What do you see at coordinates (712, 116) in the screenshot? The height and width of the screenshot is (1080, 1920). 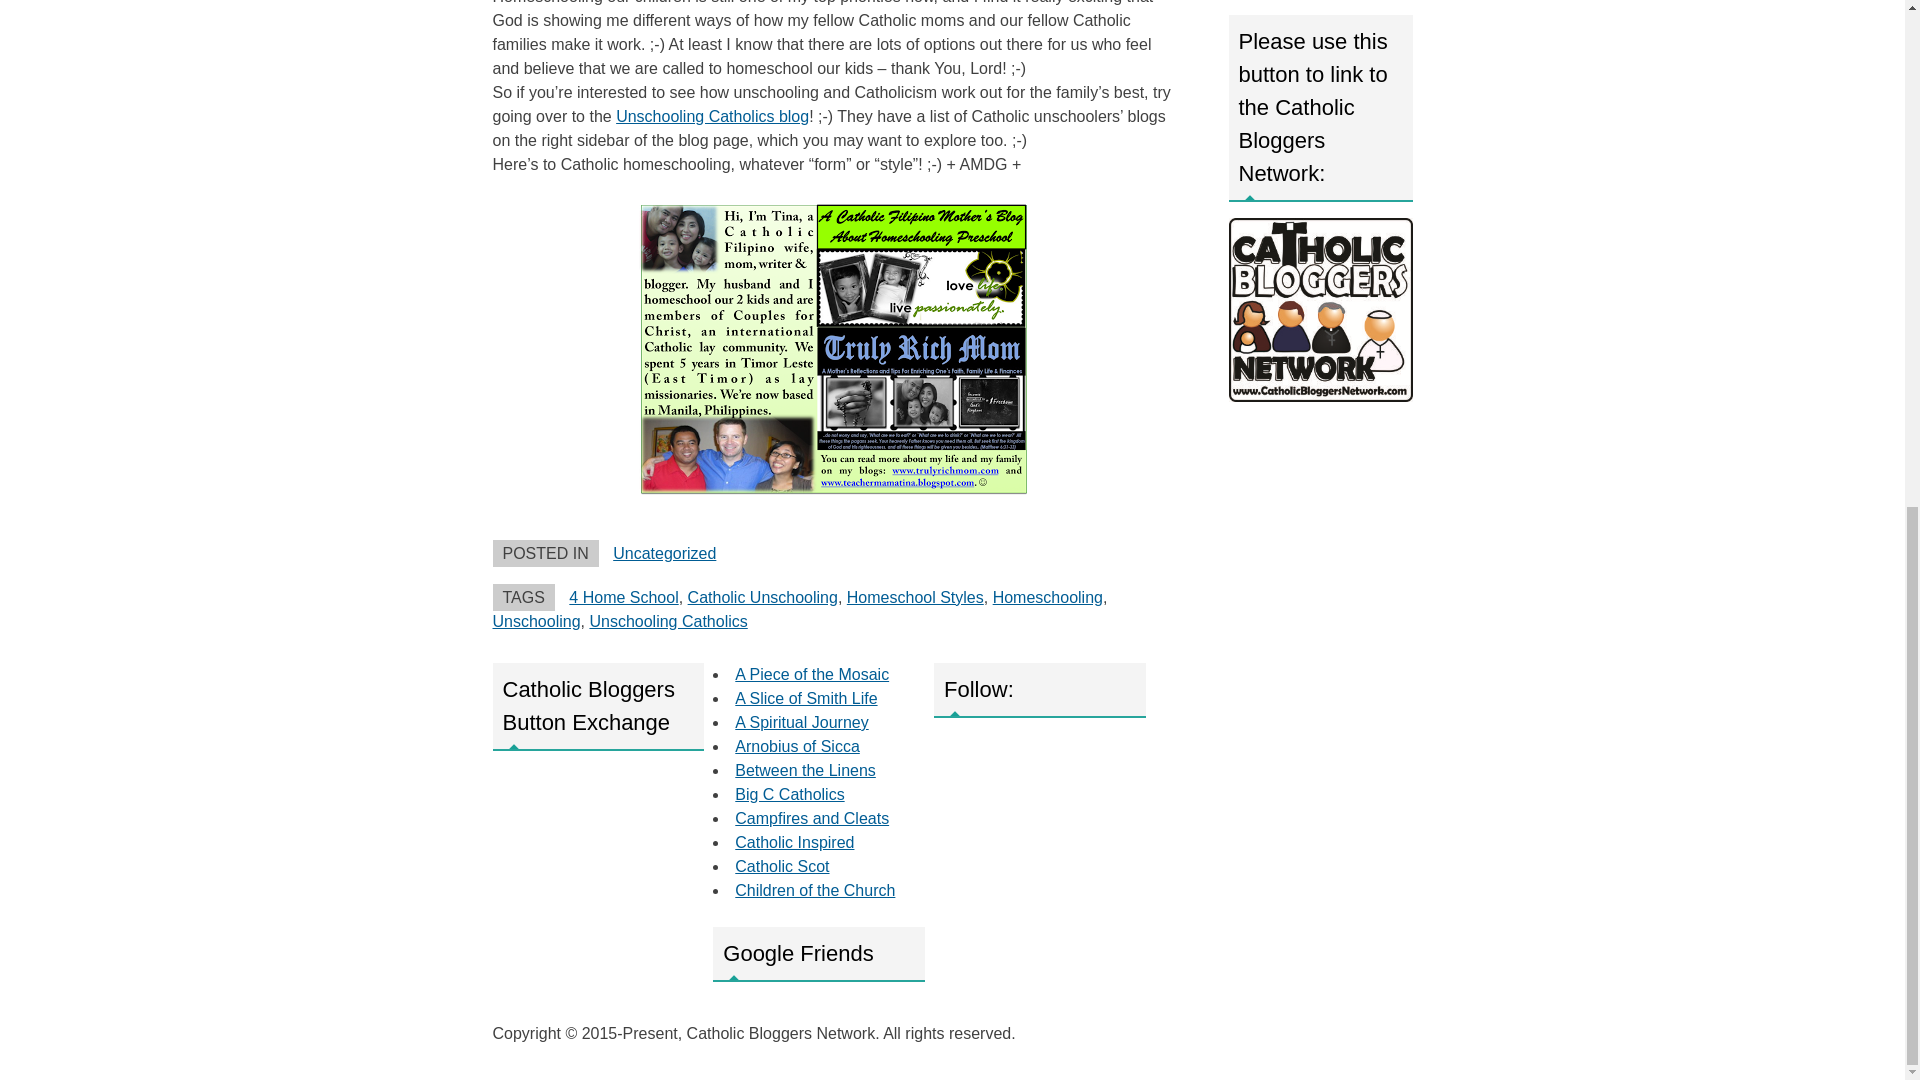 I see `Unschooling Catholics blog` at bounding box center [712, 116].